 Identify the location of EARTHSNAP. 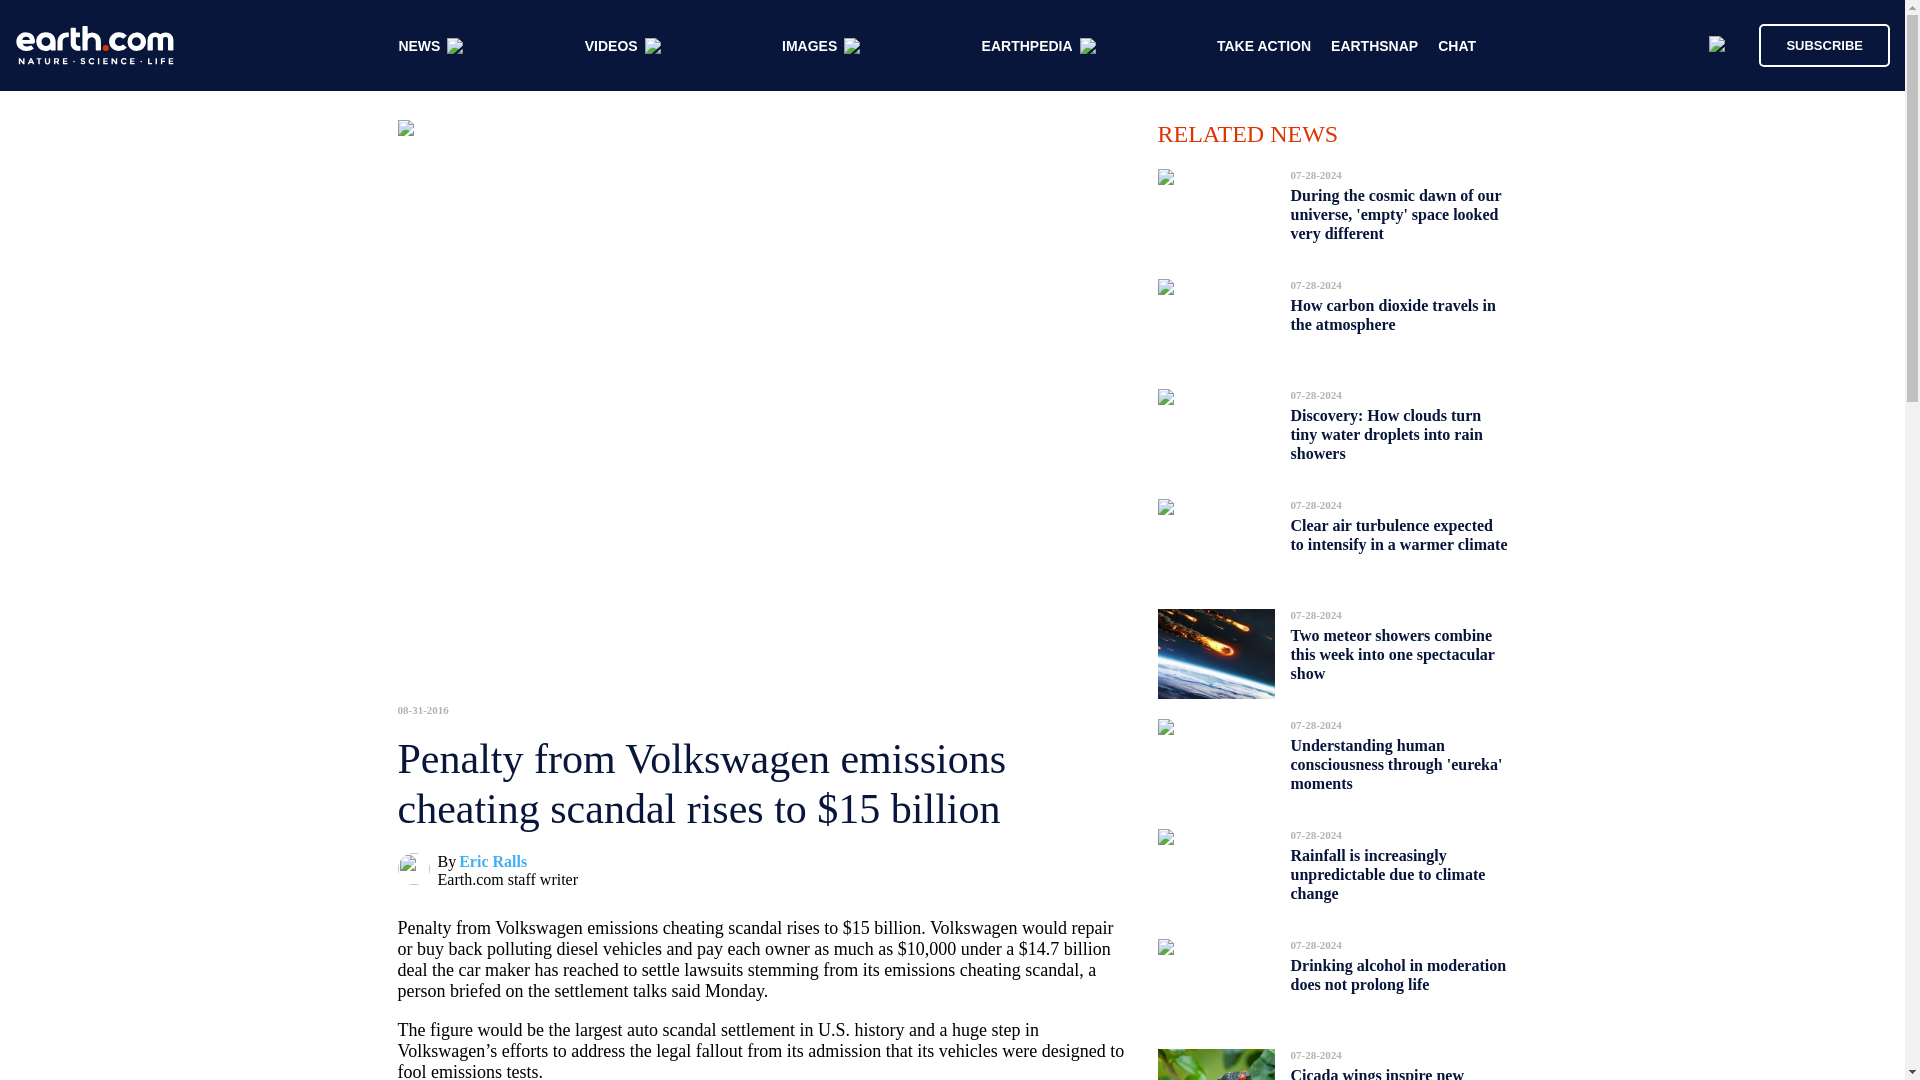
(1374, 46).